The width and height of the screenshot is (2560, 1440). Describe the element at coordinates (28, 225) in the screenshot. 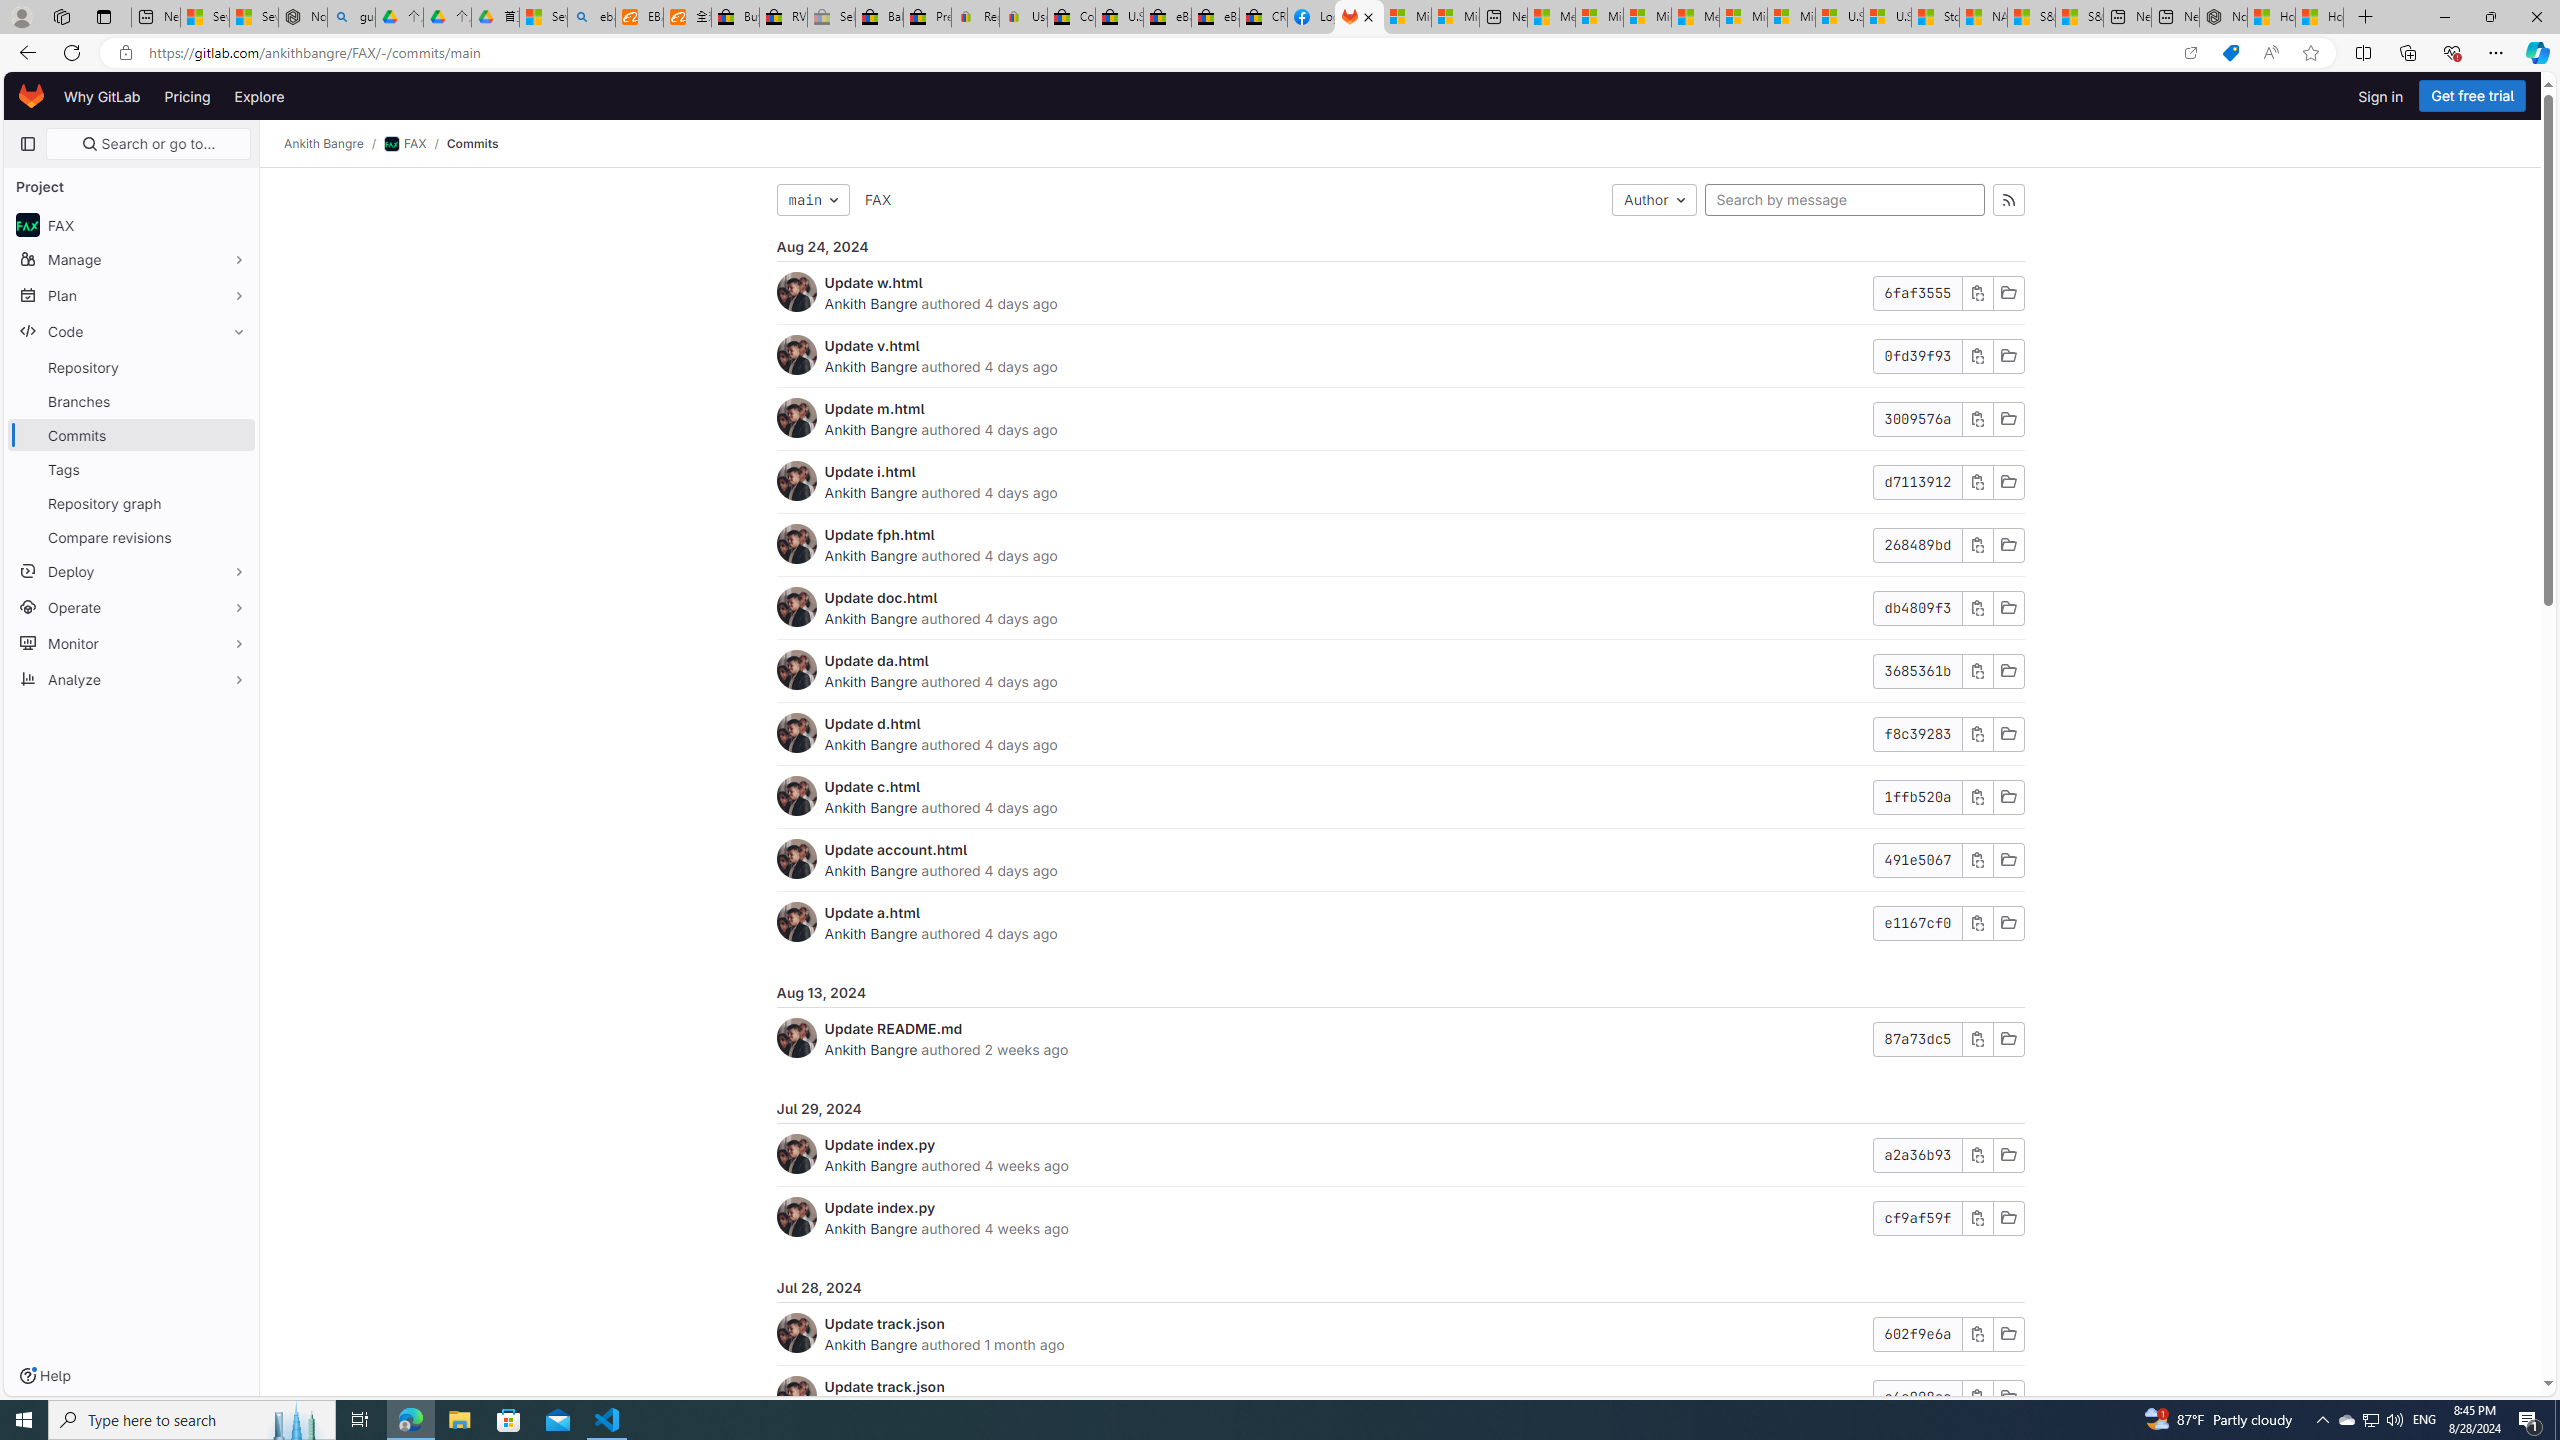

I see `avatar` at that location.